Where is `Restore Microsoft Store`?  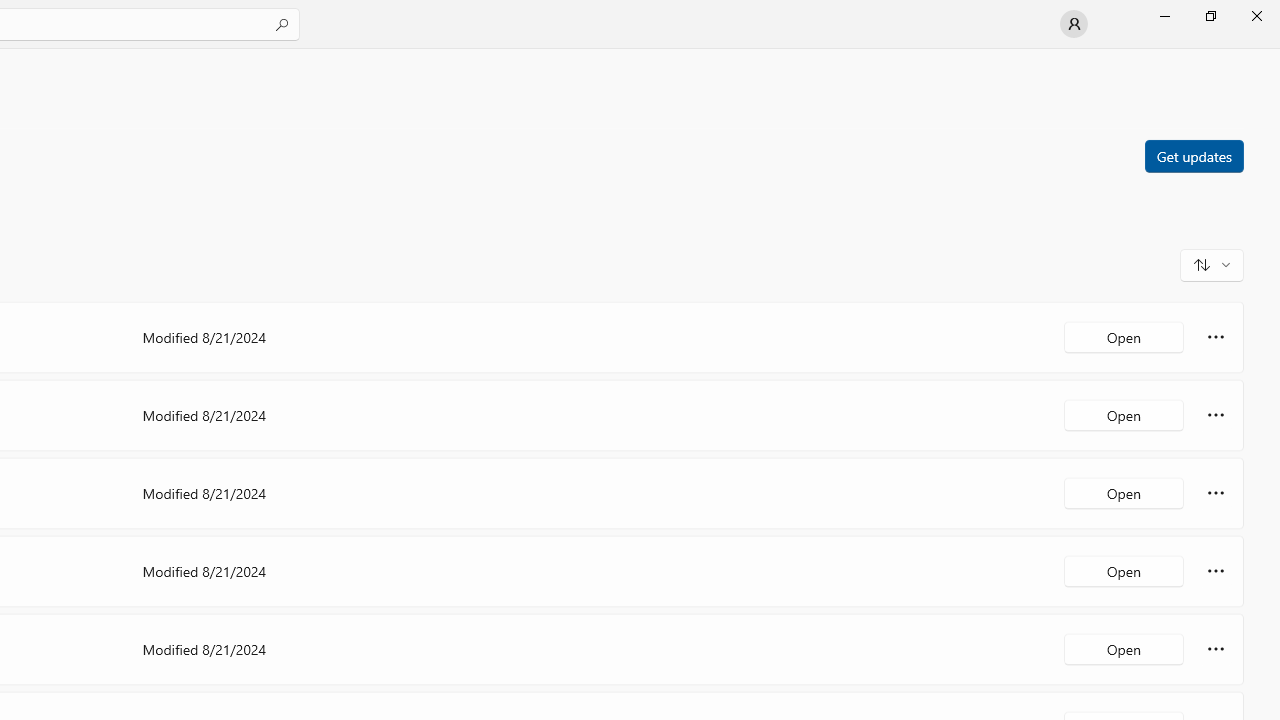
Restore Microsoft Store is located at coordinates (1210, 16).